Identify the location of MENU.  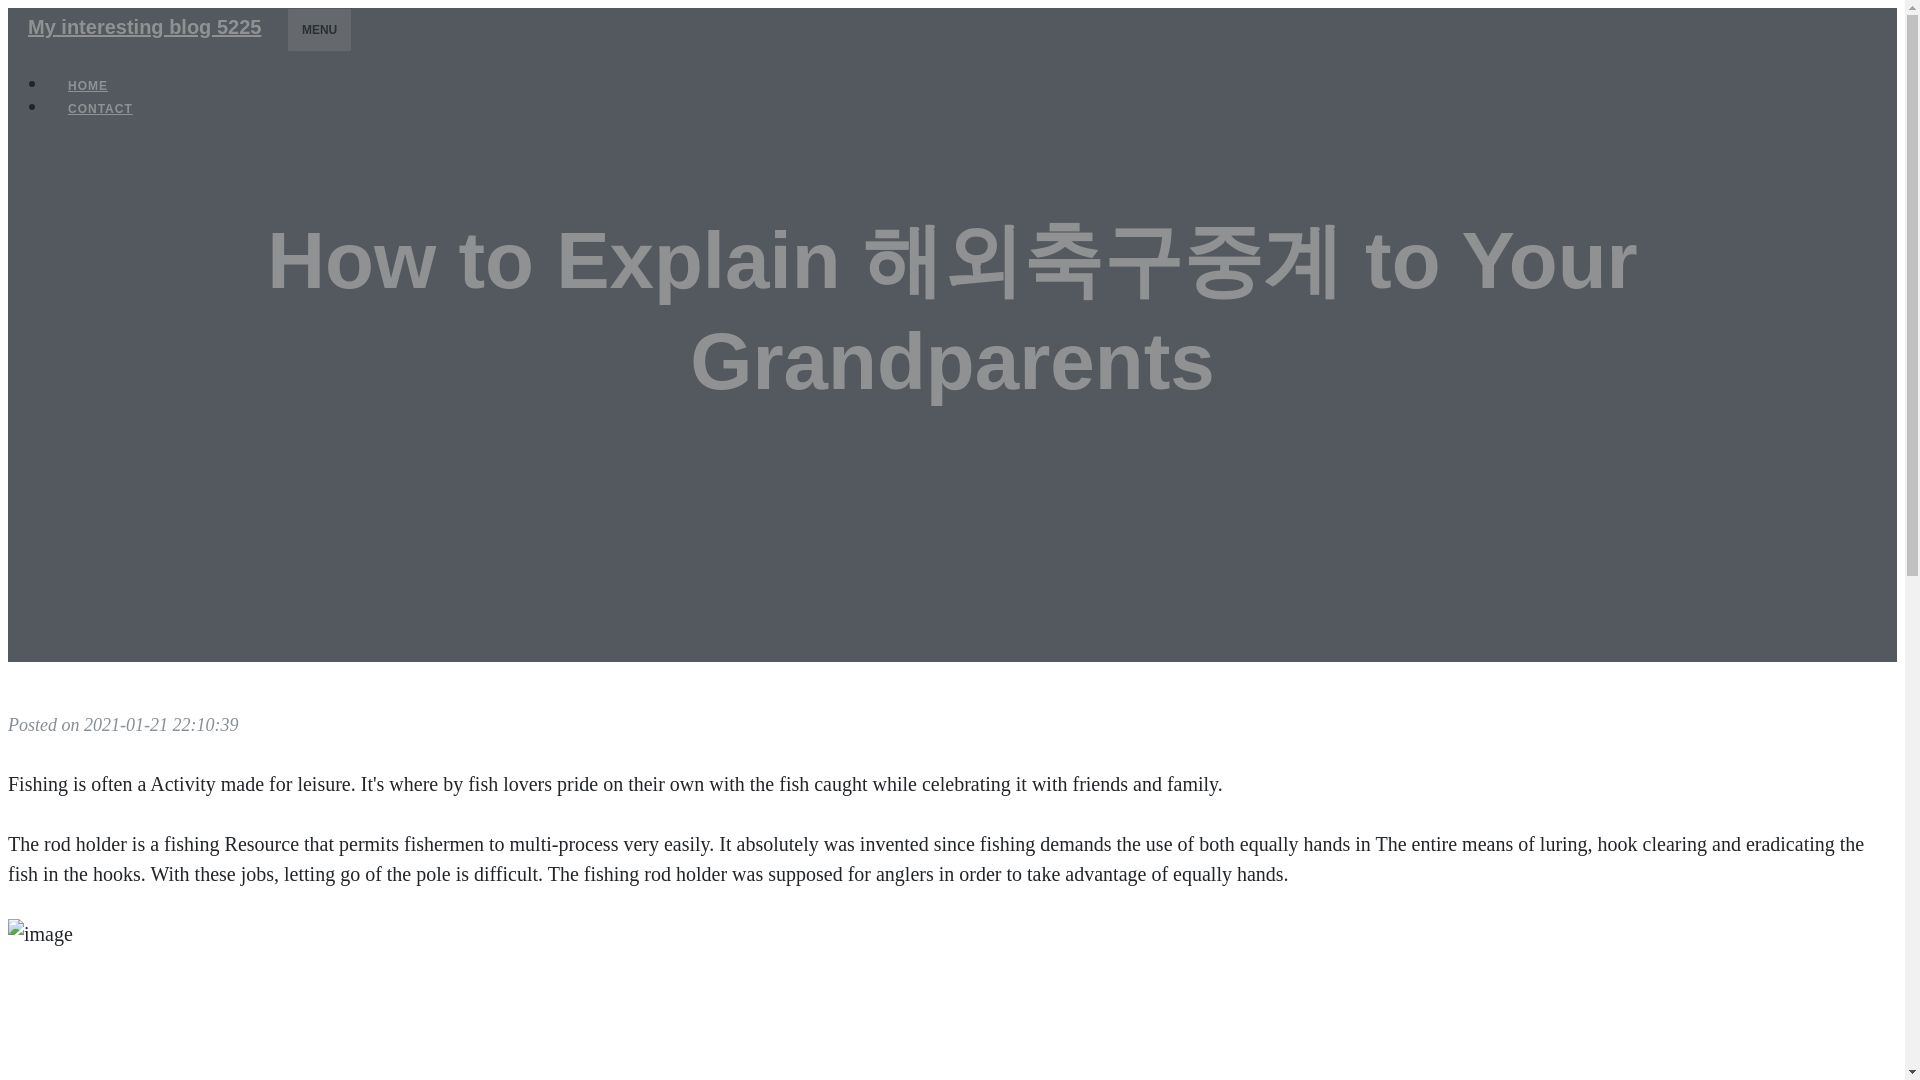
(318, 29).